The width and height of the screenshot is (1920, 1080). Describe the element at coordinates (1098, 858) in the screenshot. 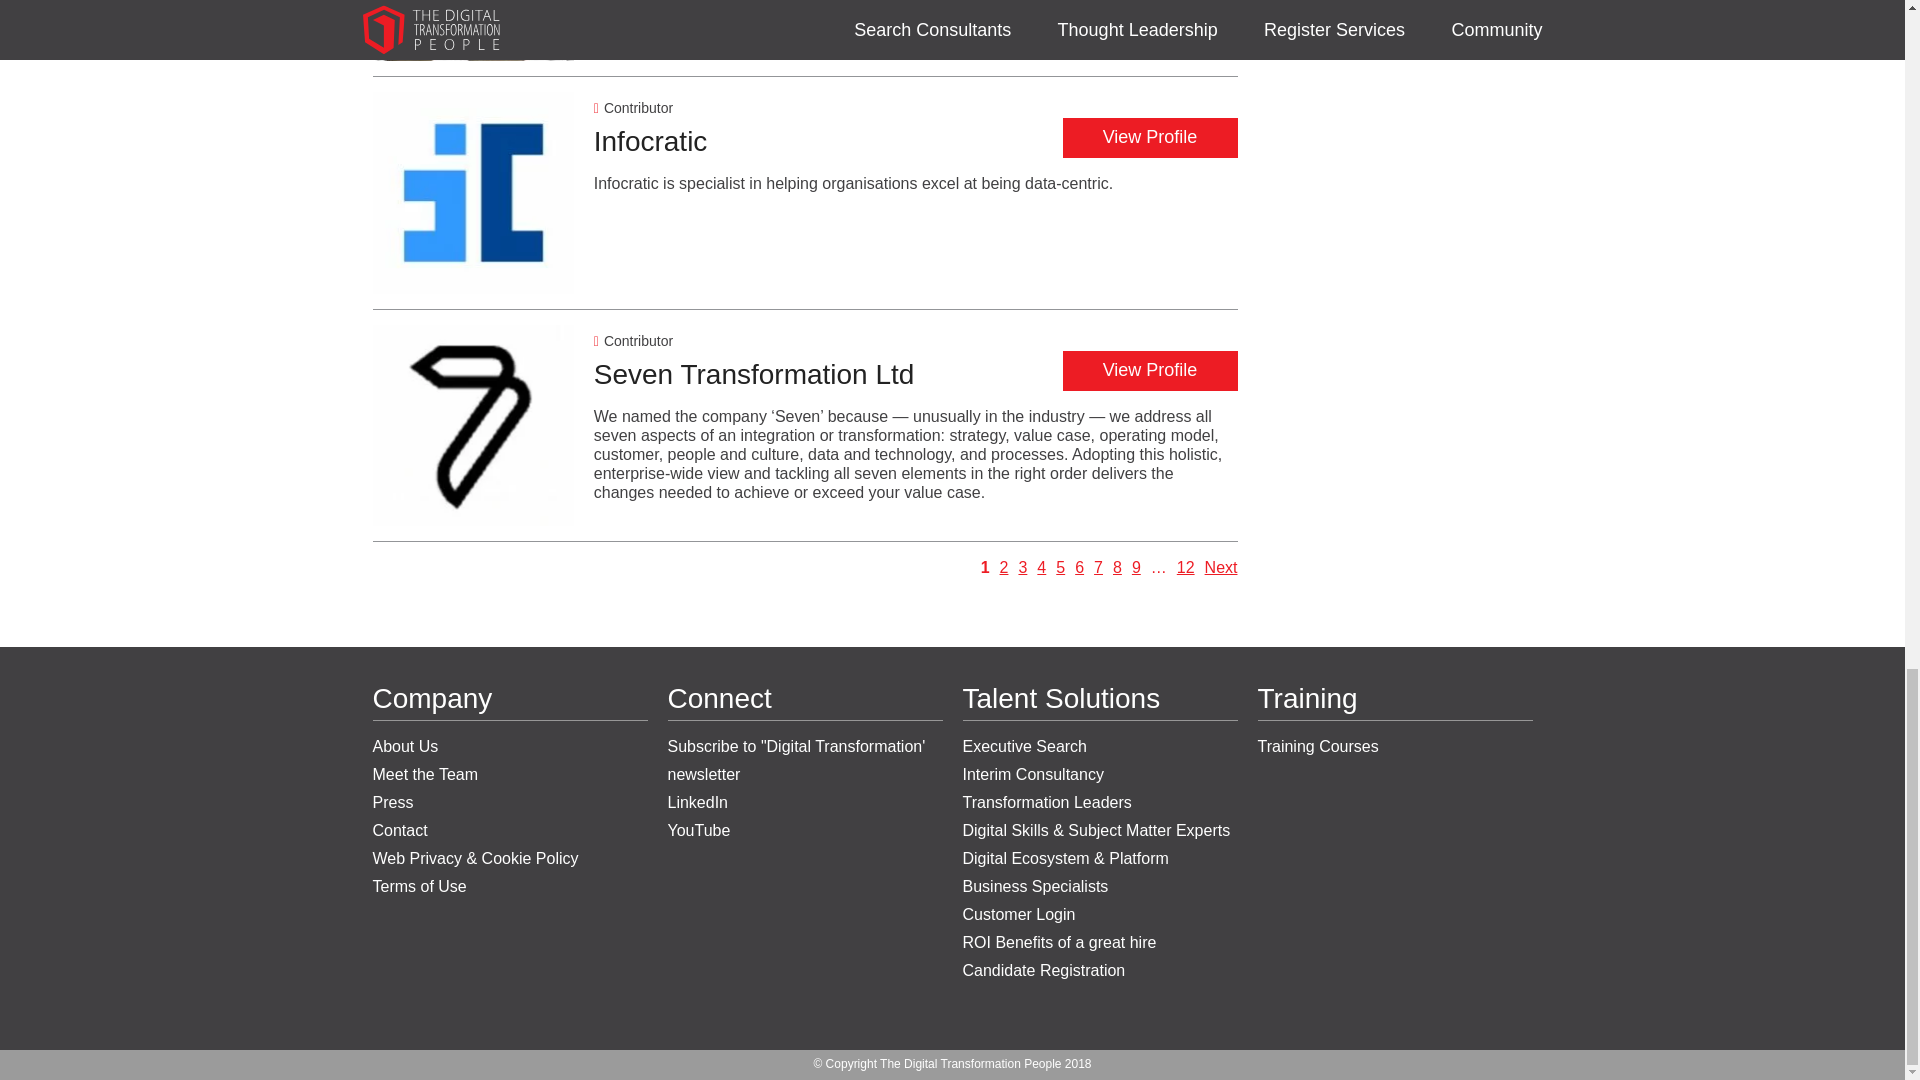

I see `Footer Navigation - Talent Solutions` at that location.